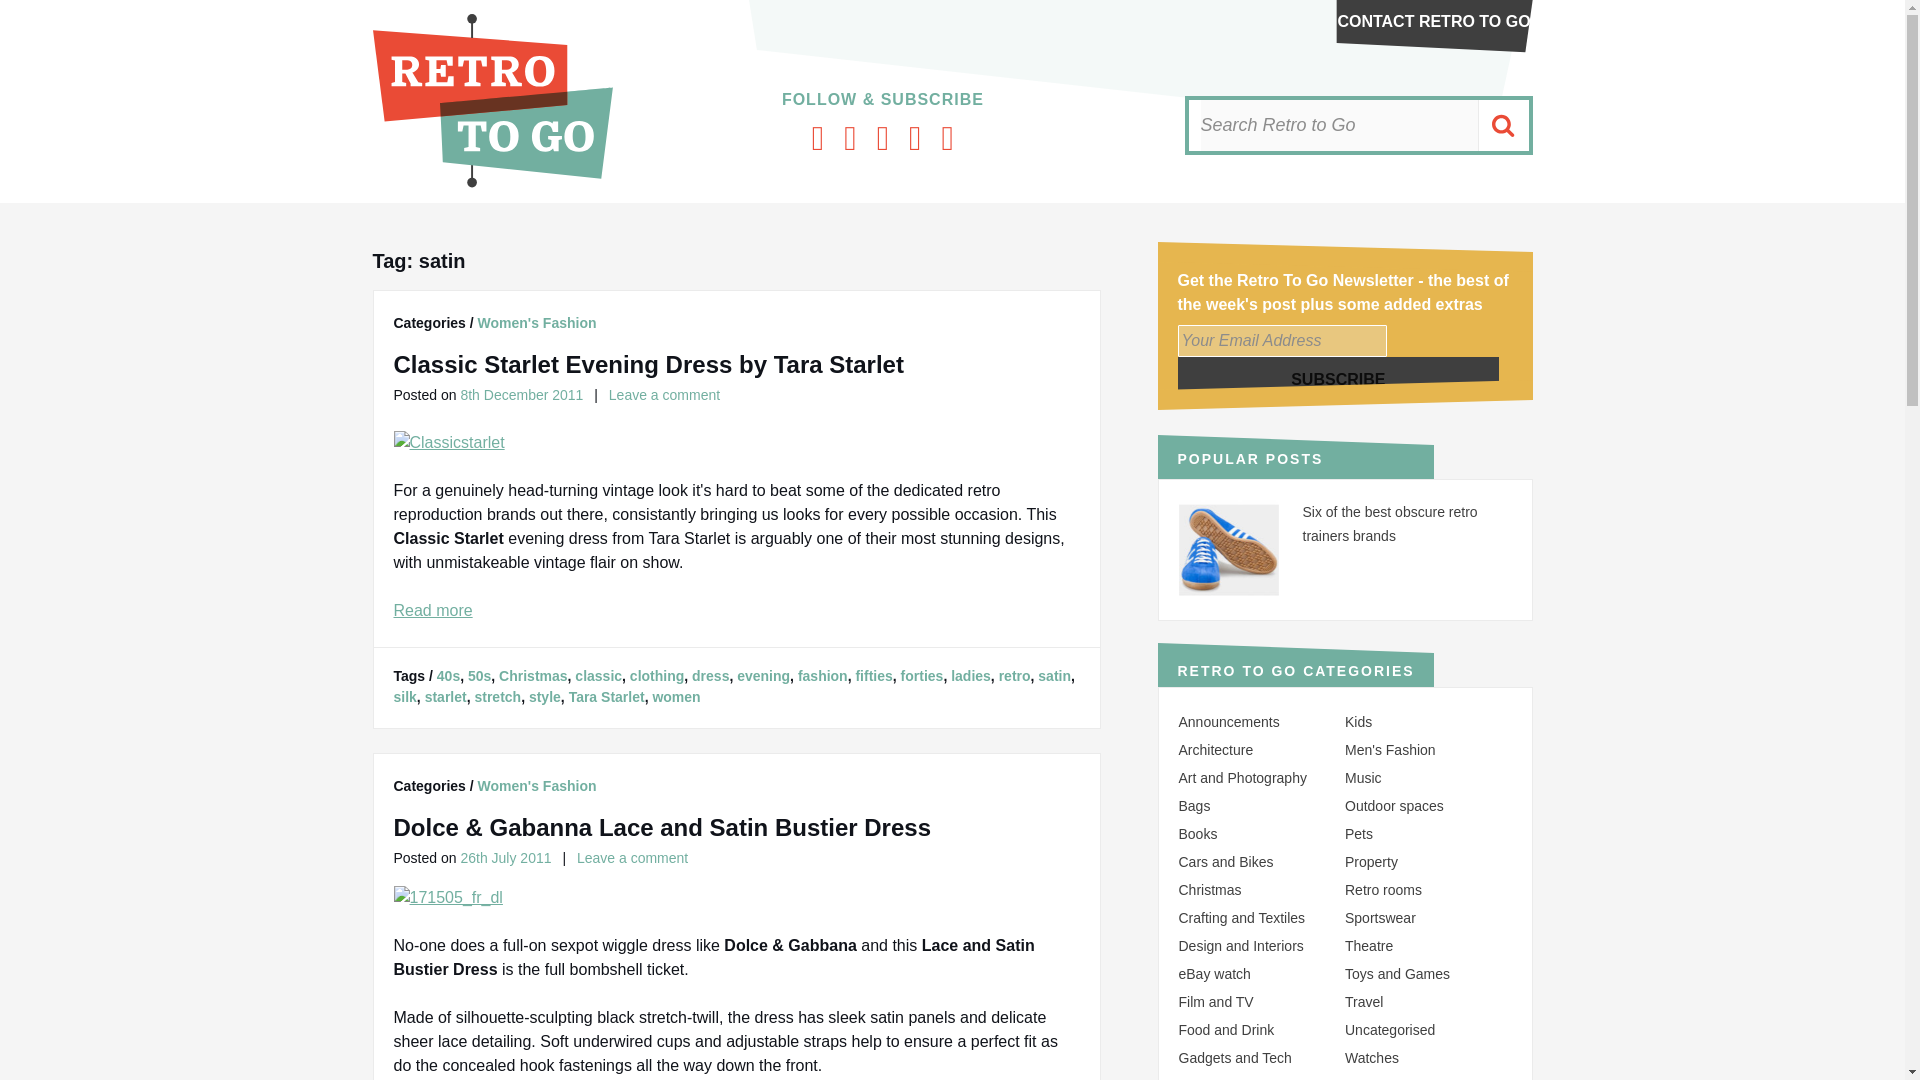  What do you see at coordinates (1014, 676) in the screenshot?
I see `retro` at bounding box center [1014, 676].